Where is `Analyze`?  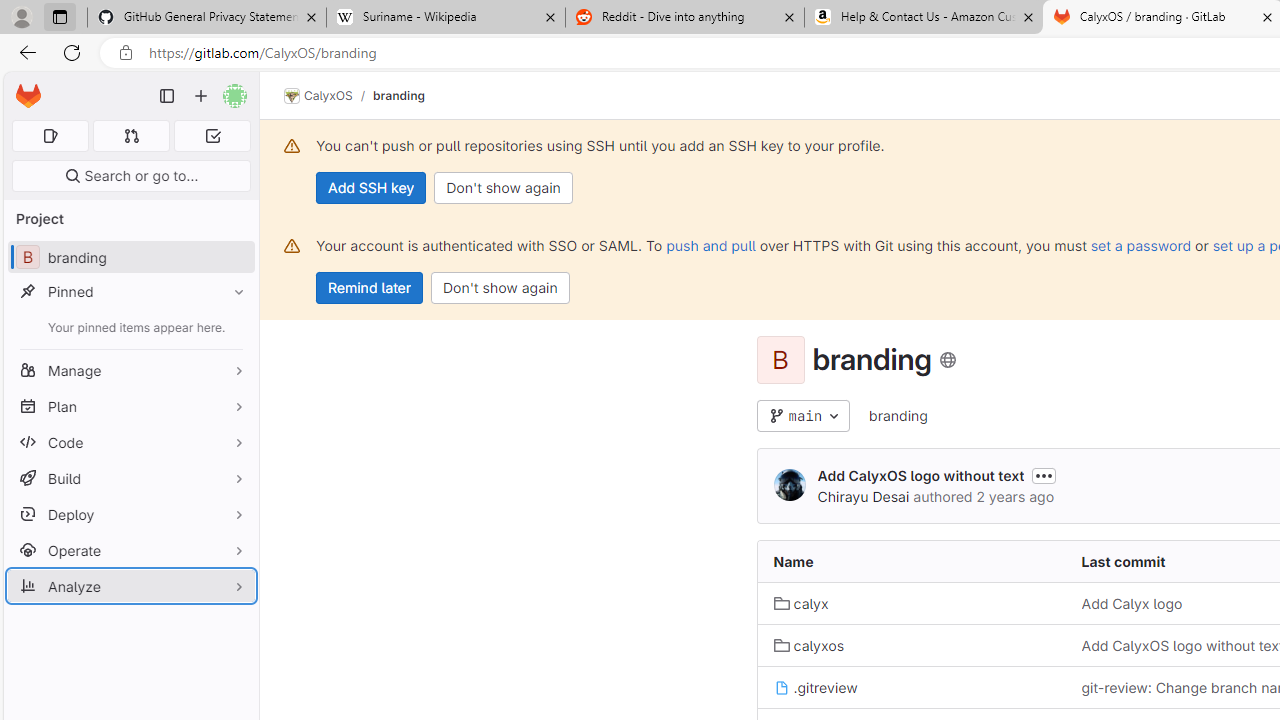
Analyze is located at coordinates (130, 586).